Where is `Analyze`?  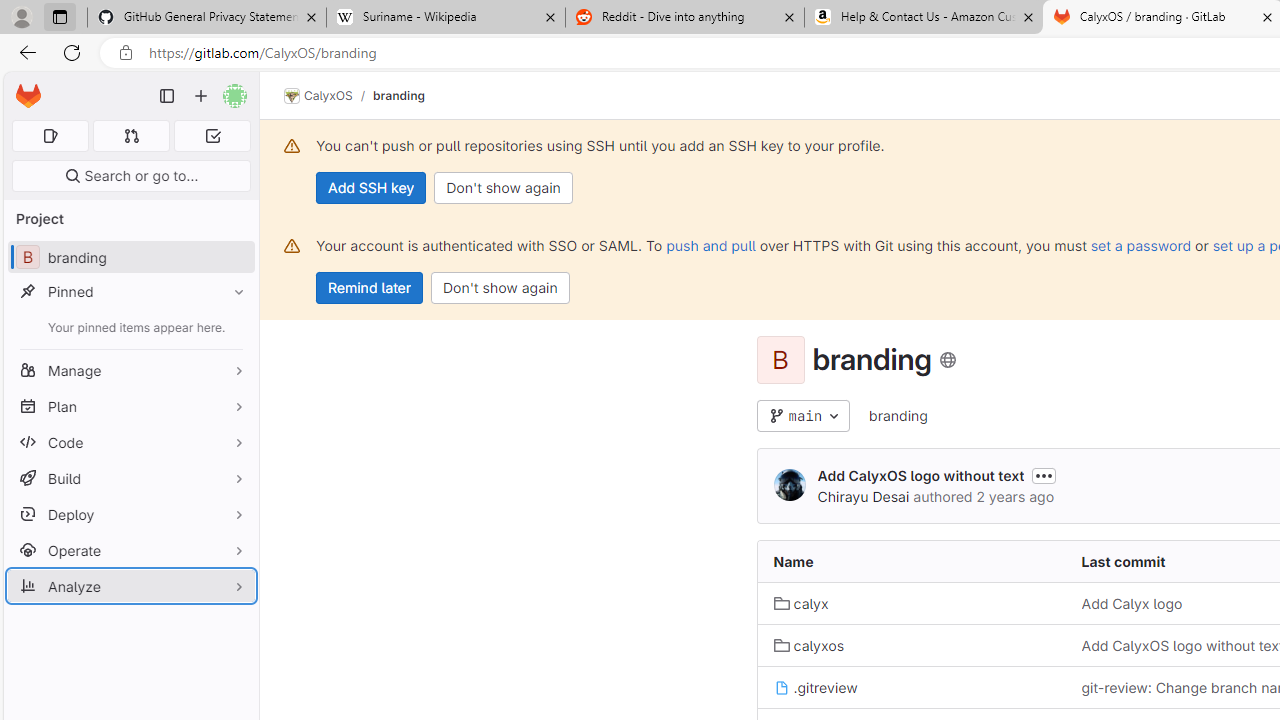
Analyze is located at coordinates (130, 586).